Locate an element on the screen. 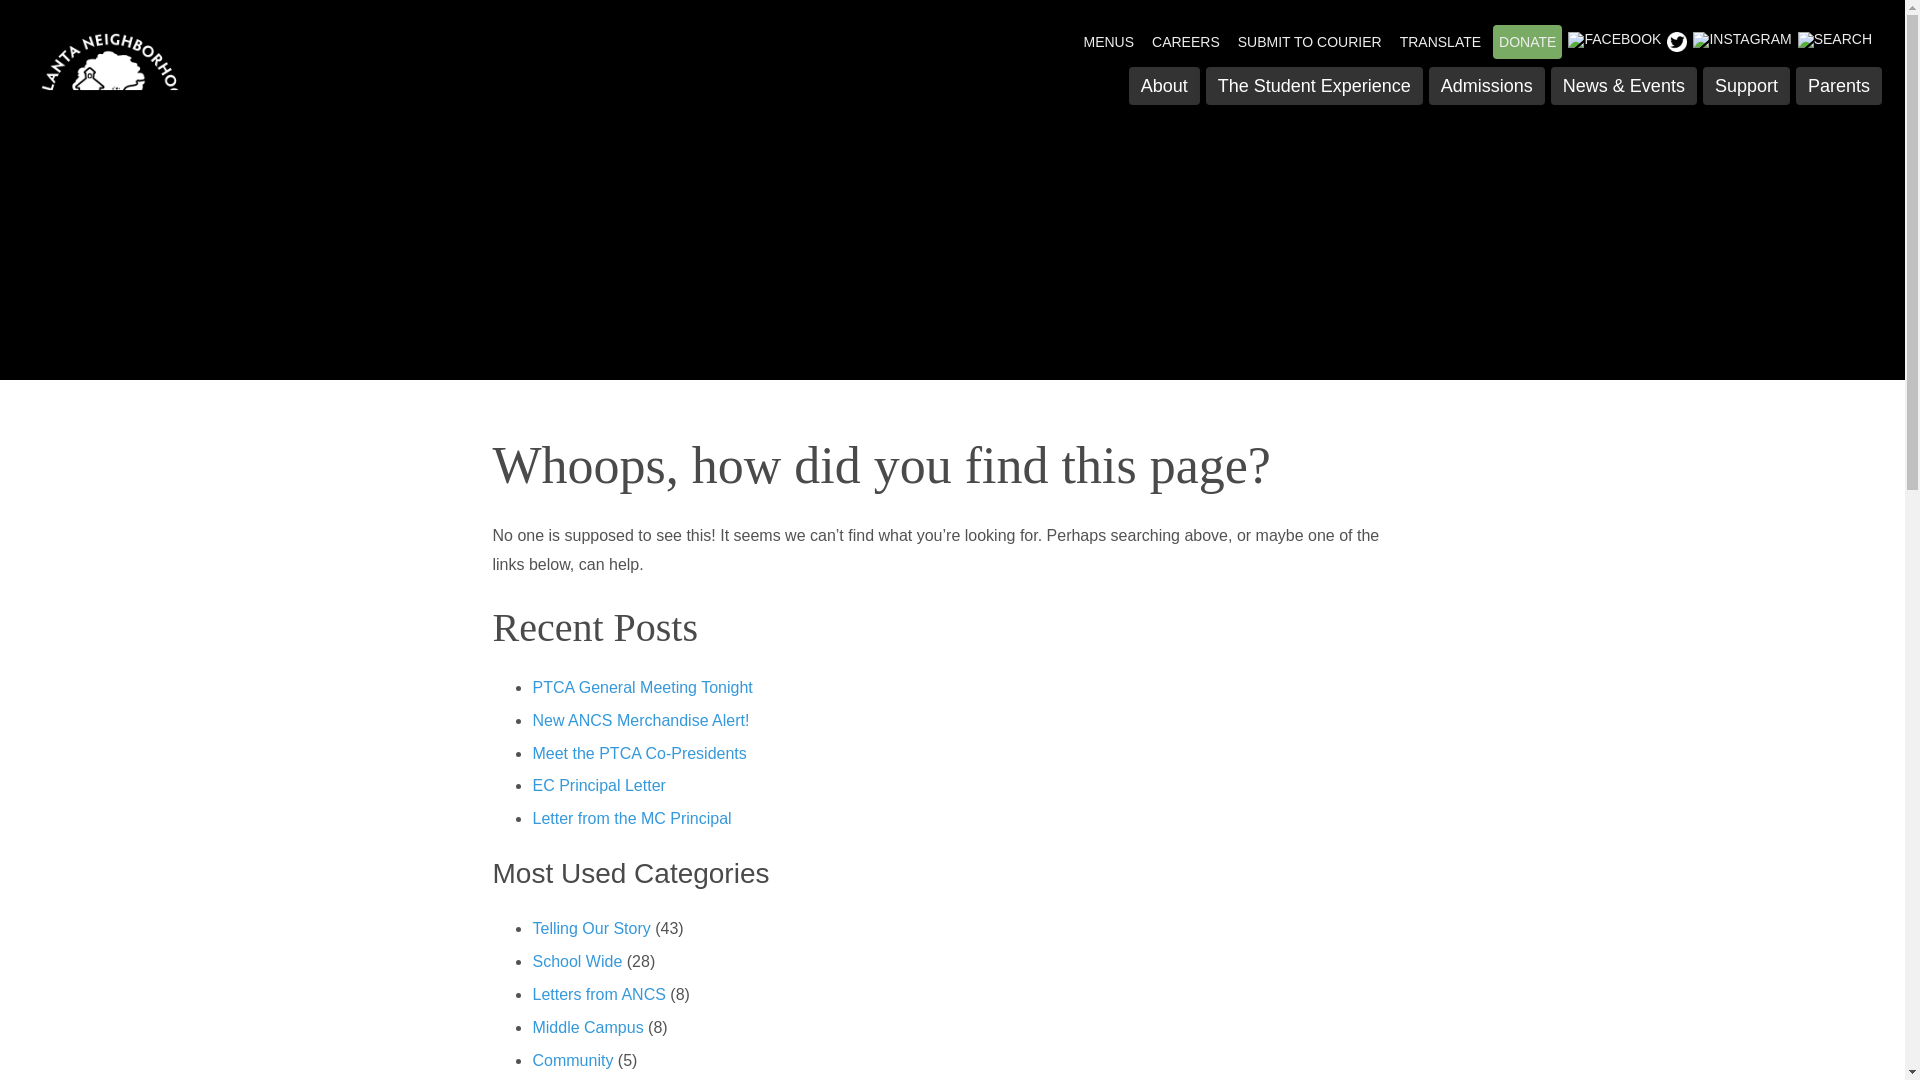 This screenshot has height=1080, width=1920. Admissions is located at coordinates (1486, 85).